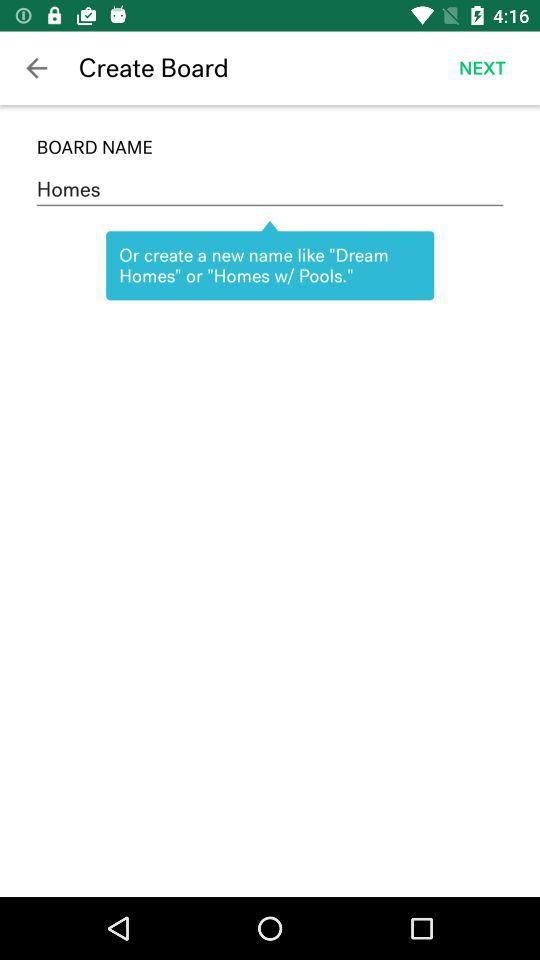 This screenshot has width=540, height=960. What do you see at coordinates (270, 147) in the screenshot?
I see `launch the item above homes` at bounding box center [270, 147].